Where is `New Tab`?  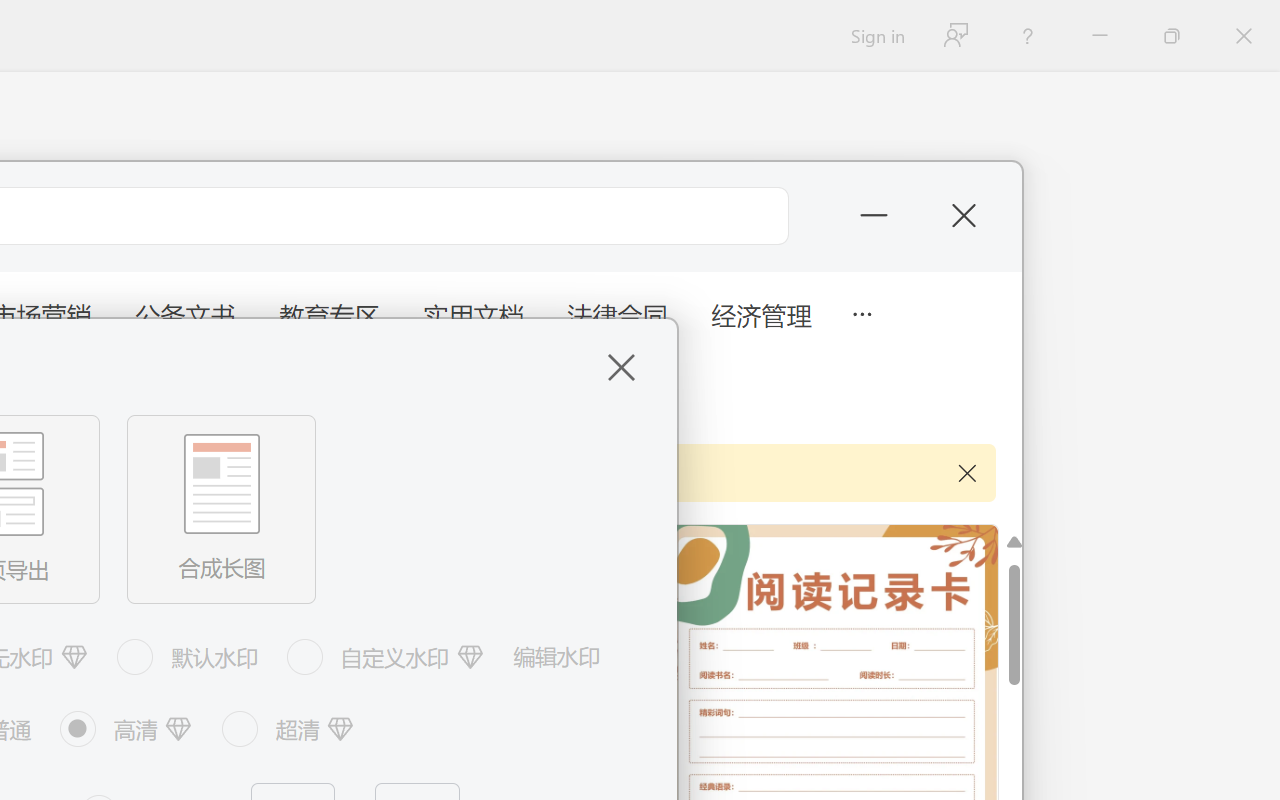 New Tab is located at coordinates (990, 22).